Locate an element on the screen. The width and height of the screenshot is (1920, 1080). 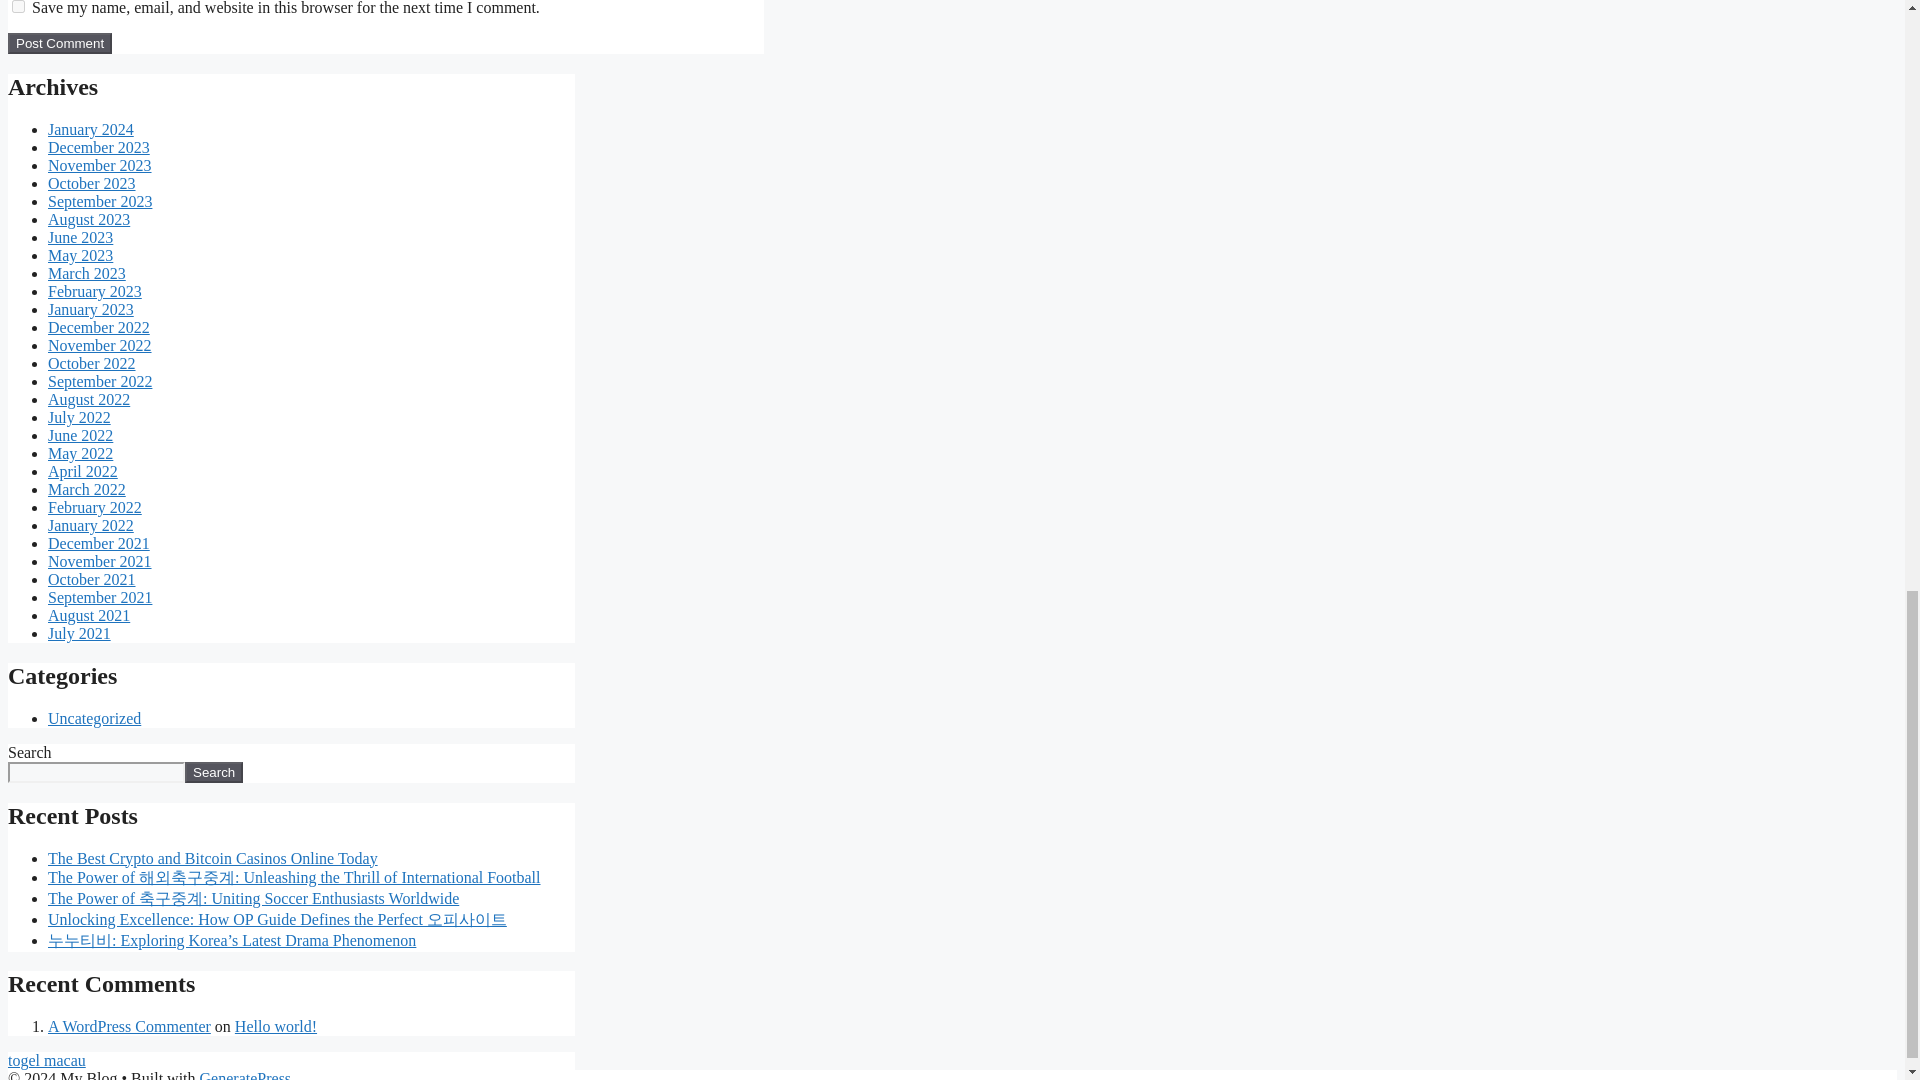
August 2022 is located at coordinates (89, 399).